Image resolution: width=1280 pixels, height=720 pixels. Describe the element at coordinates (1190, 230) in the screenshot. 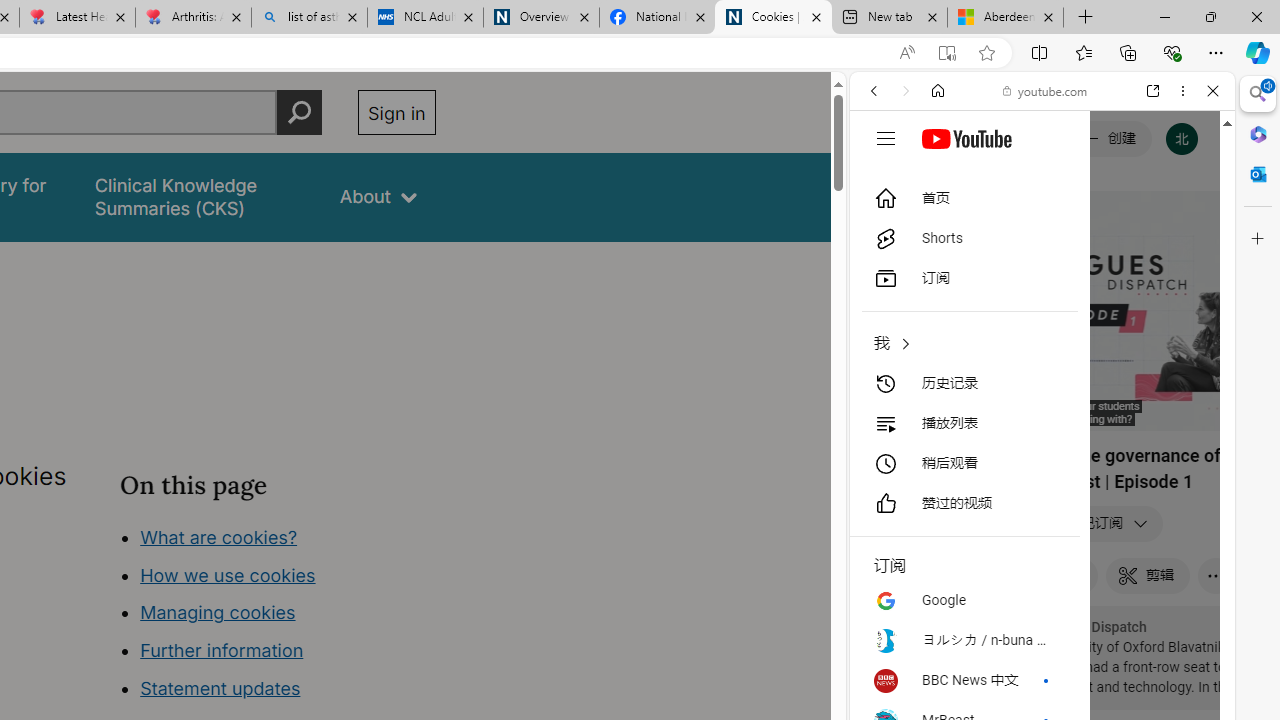

I see `Class: b_serphb` at that location.